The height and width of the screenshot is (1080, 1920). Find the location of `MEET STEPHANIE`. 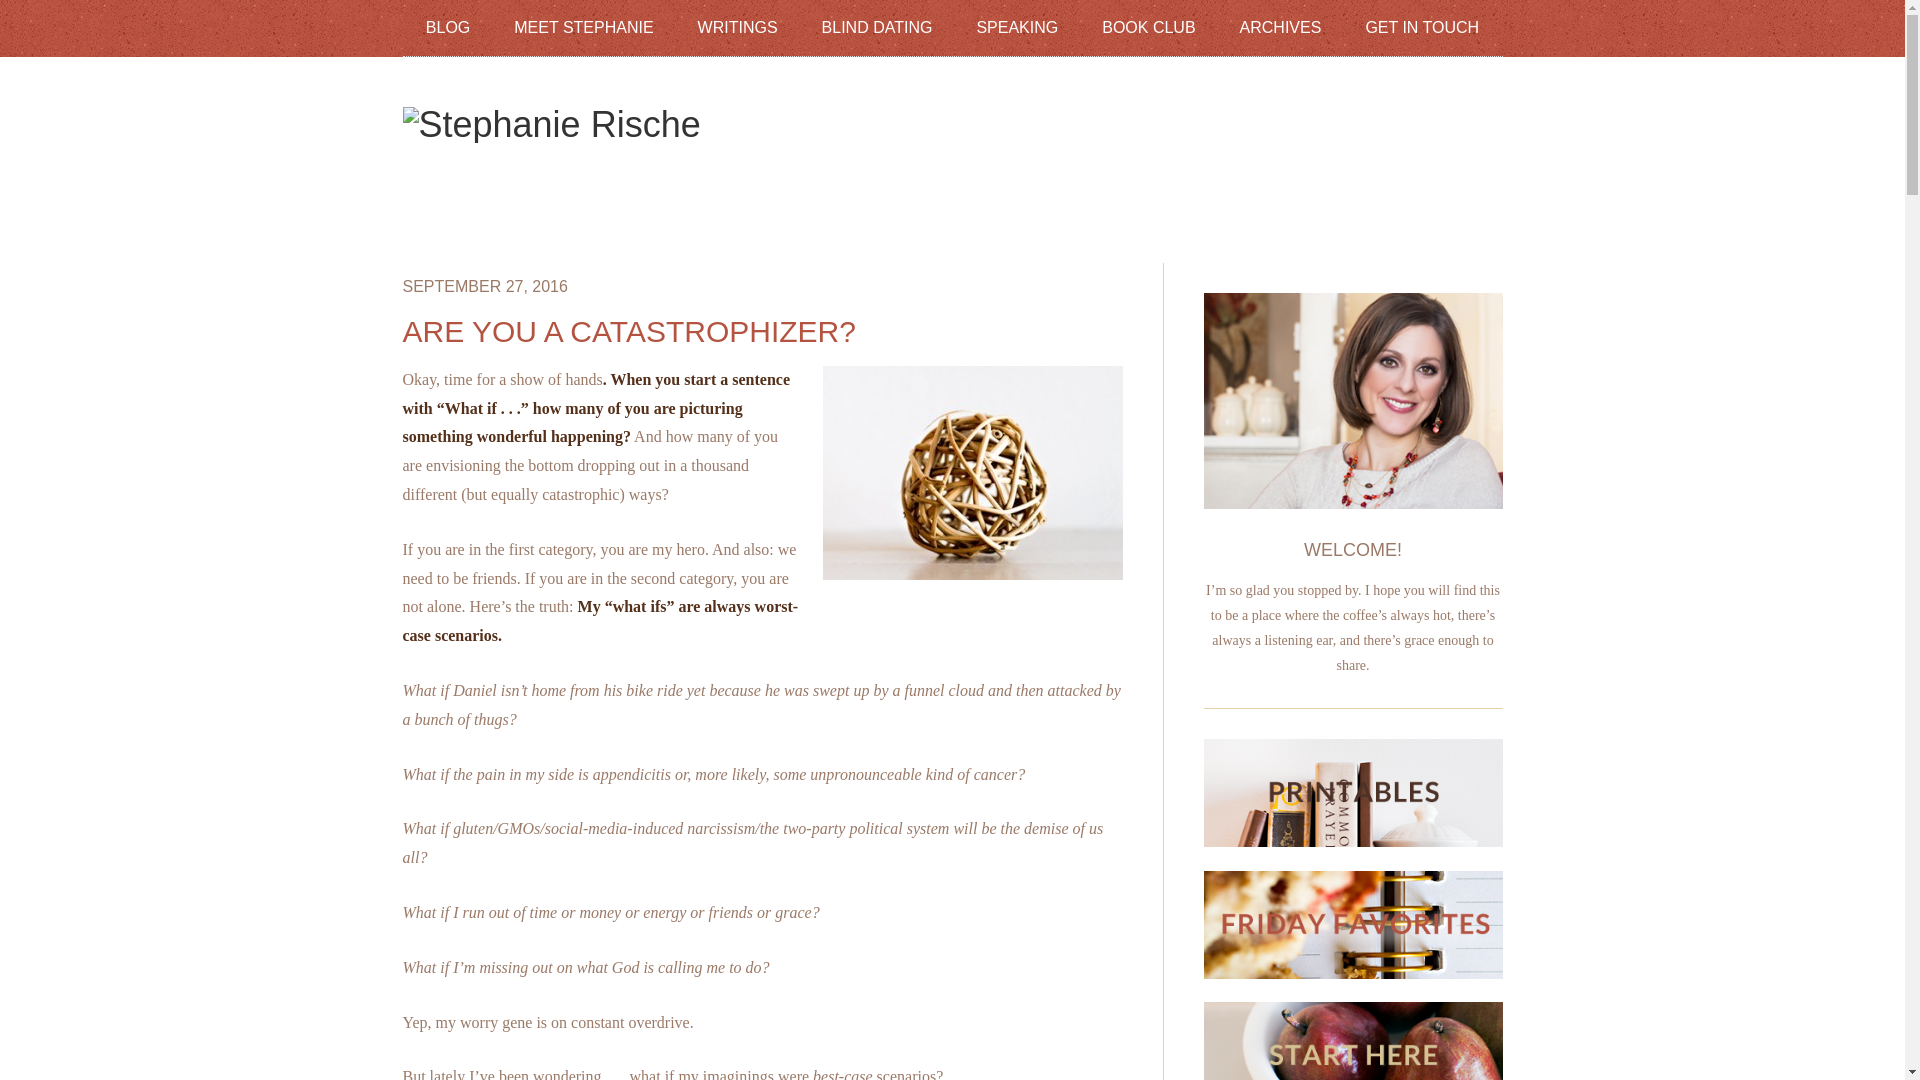

MEET STEPHANIE is located at coordinates (583, 27).